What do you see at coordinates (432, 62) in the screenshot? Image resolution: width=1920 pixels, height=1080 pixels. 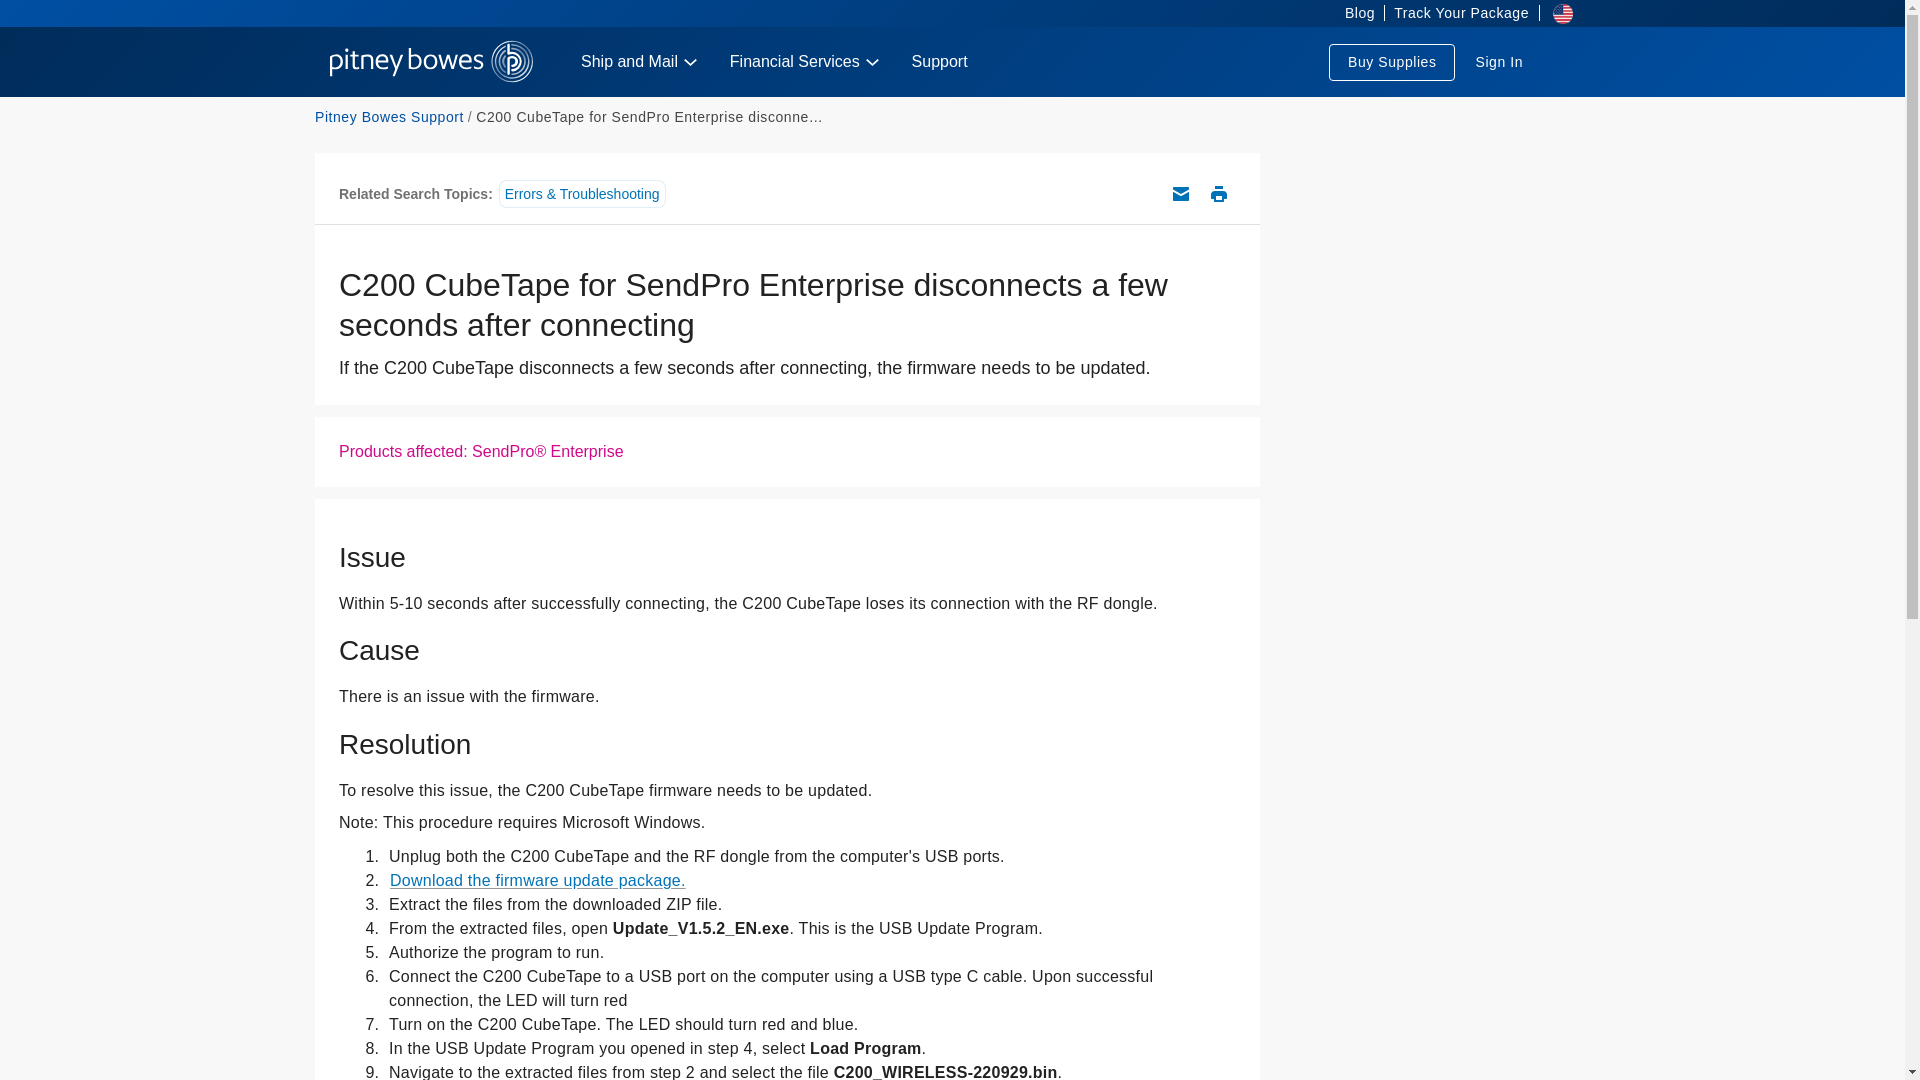 I see `US` at bounding box center [432, 62].